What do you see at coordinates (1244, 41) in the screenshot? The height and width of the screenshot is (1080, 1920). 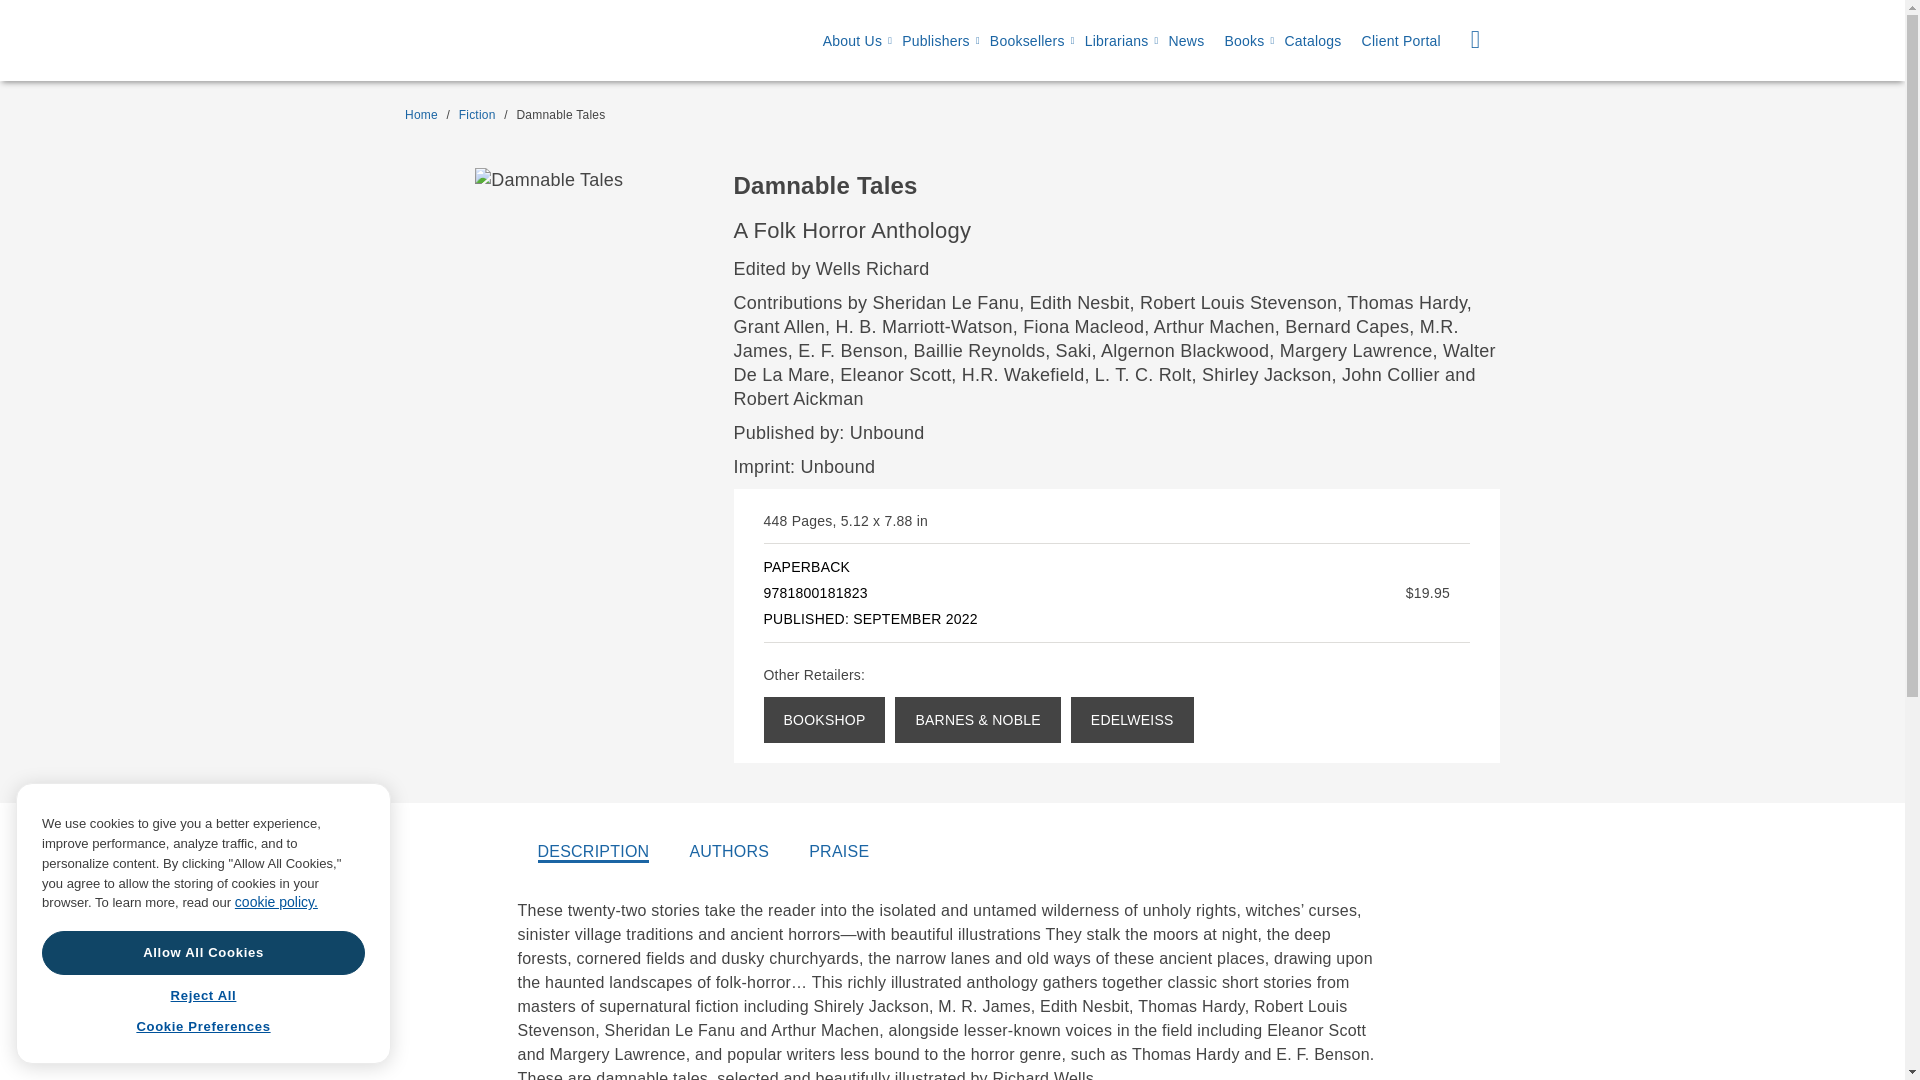 I see `Books` at bounding box center [1244, 41].